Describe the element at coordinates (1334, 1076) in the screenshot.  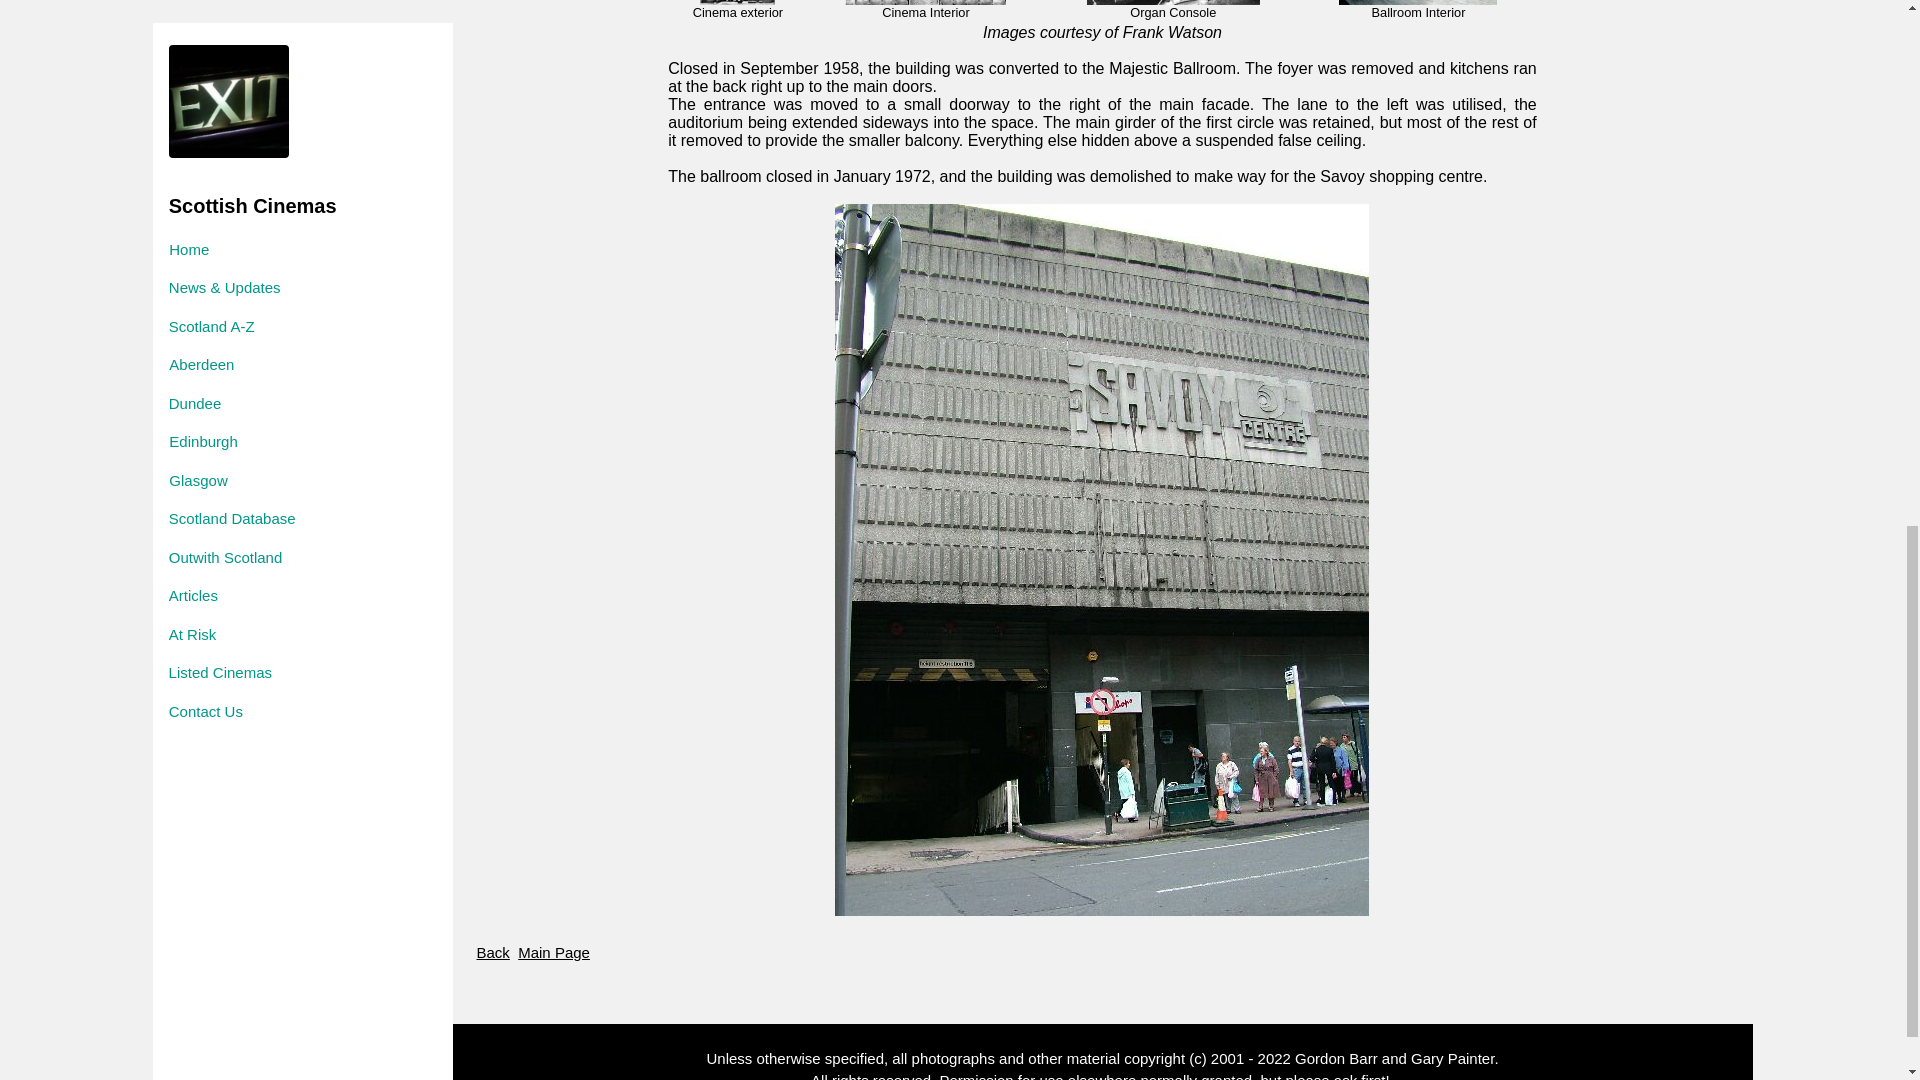
I see `please ask first` at that location.